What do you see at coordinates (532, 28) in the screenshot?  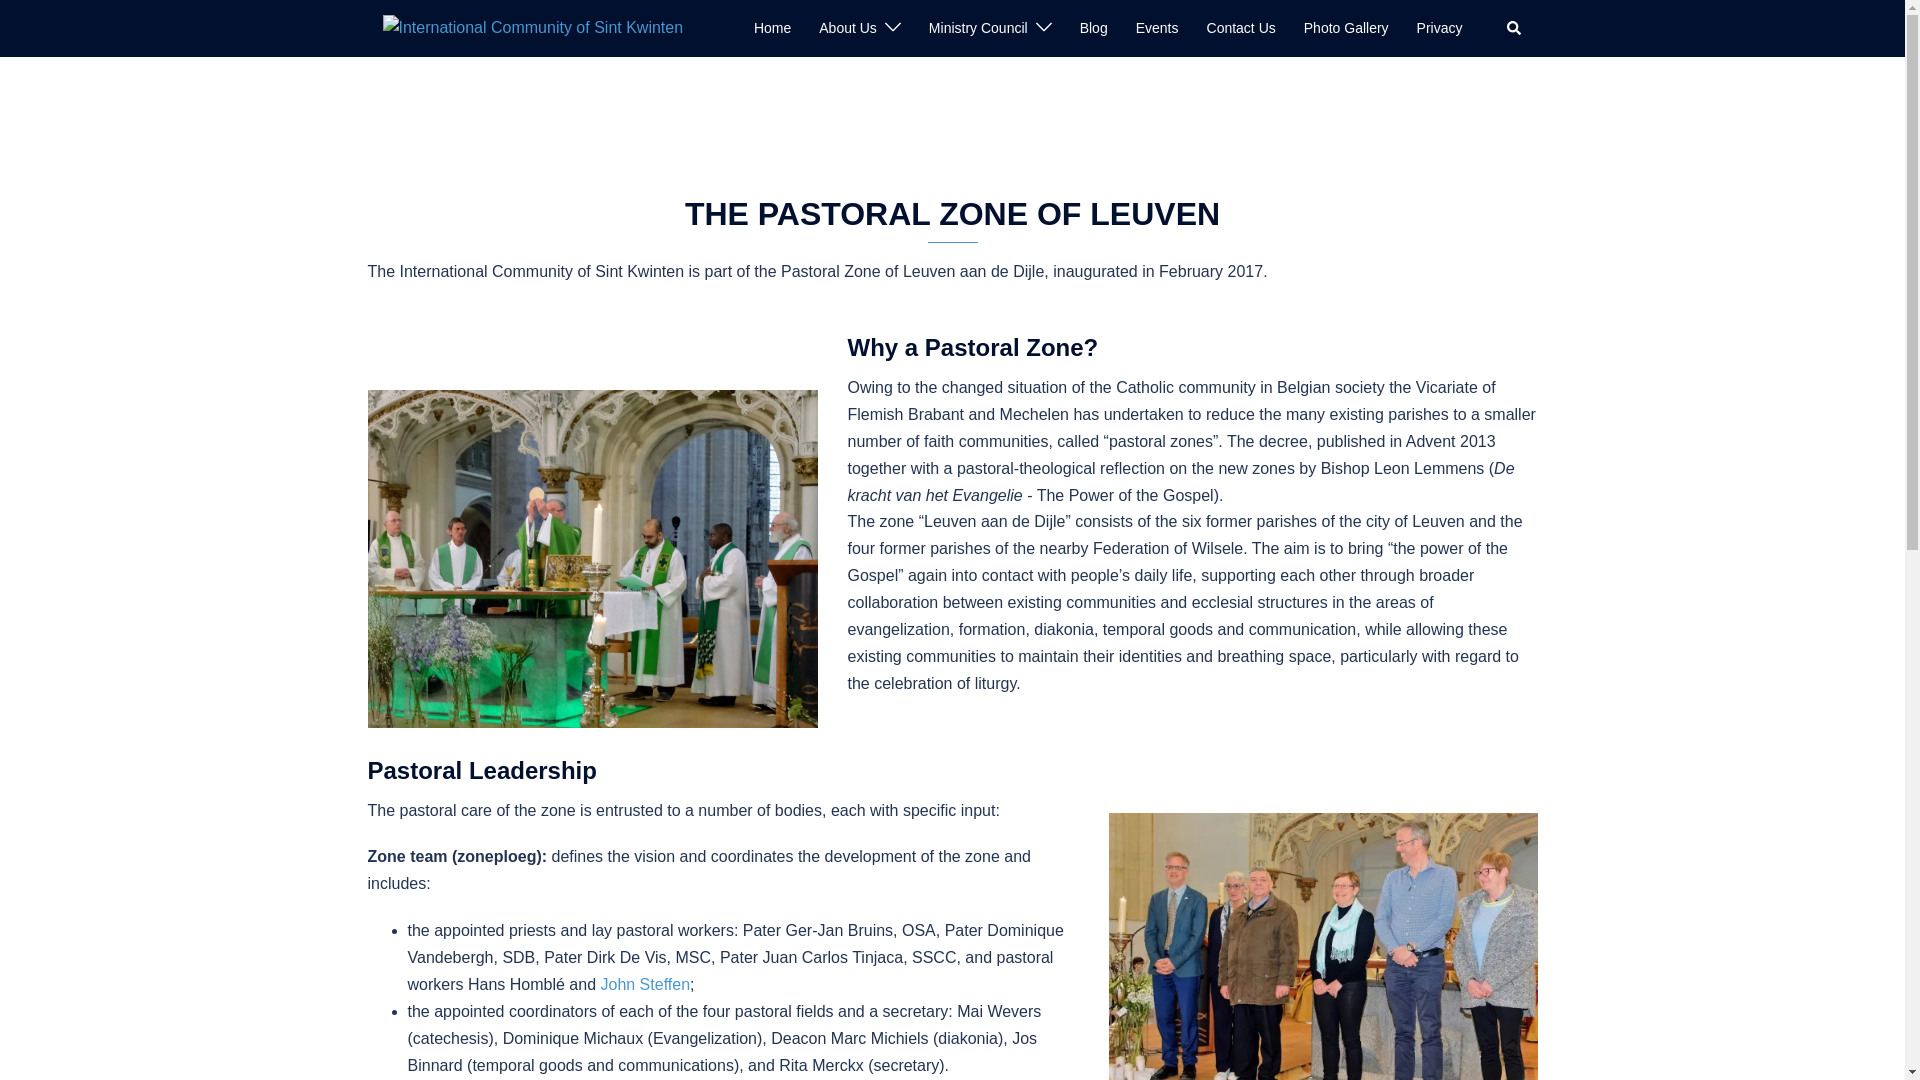 I see `International Community of Sint Kwinten` at bounding box center [532, 28].